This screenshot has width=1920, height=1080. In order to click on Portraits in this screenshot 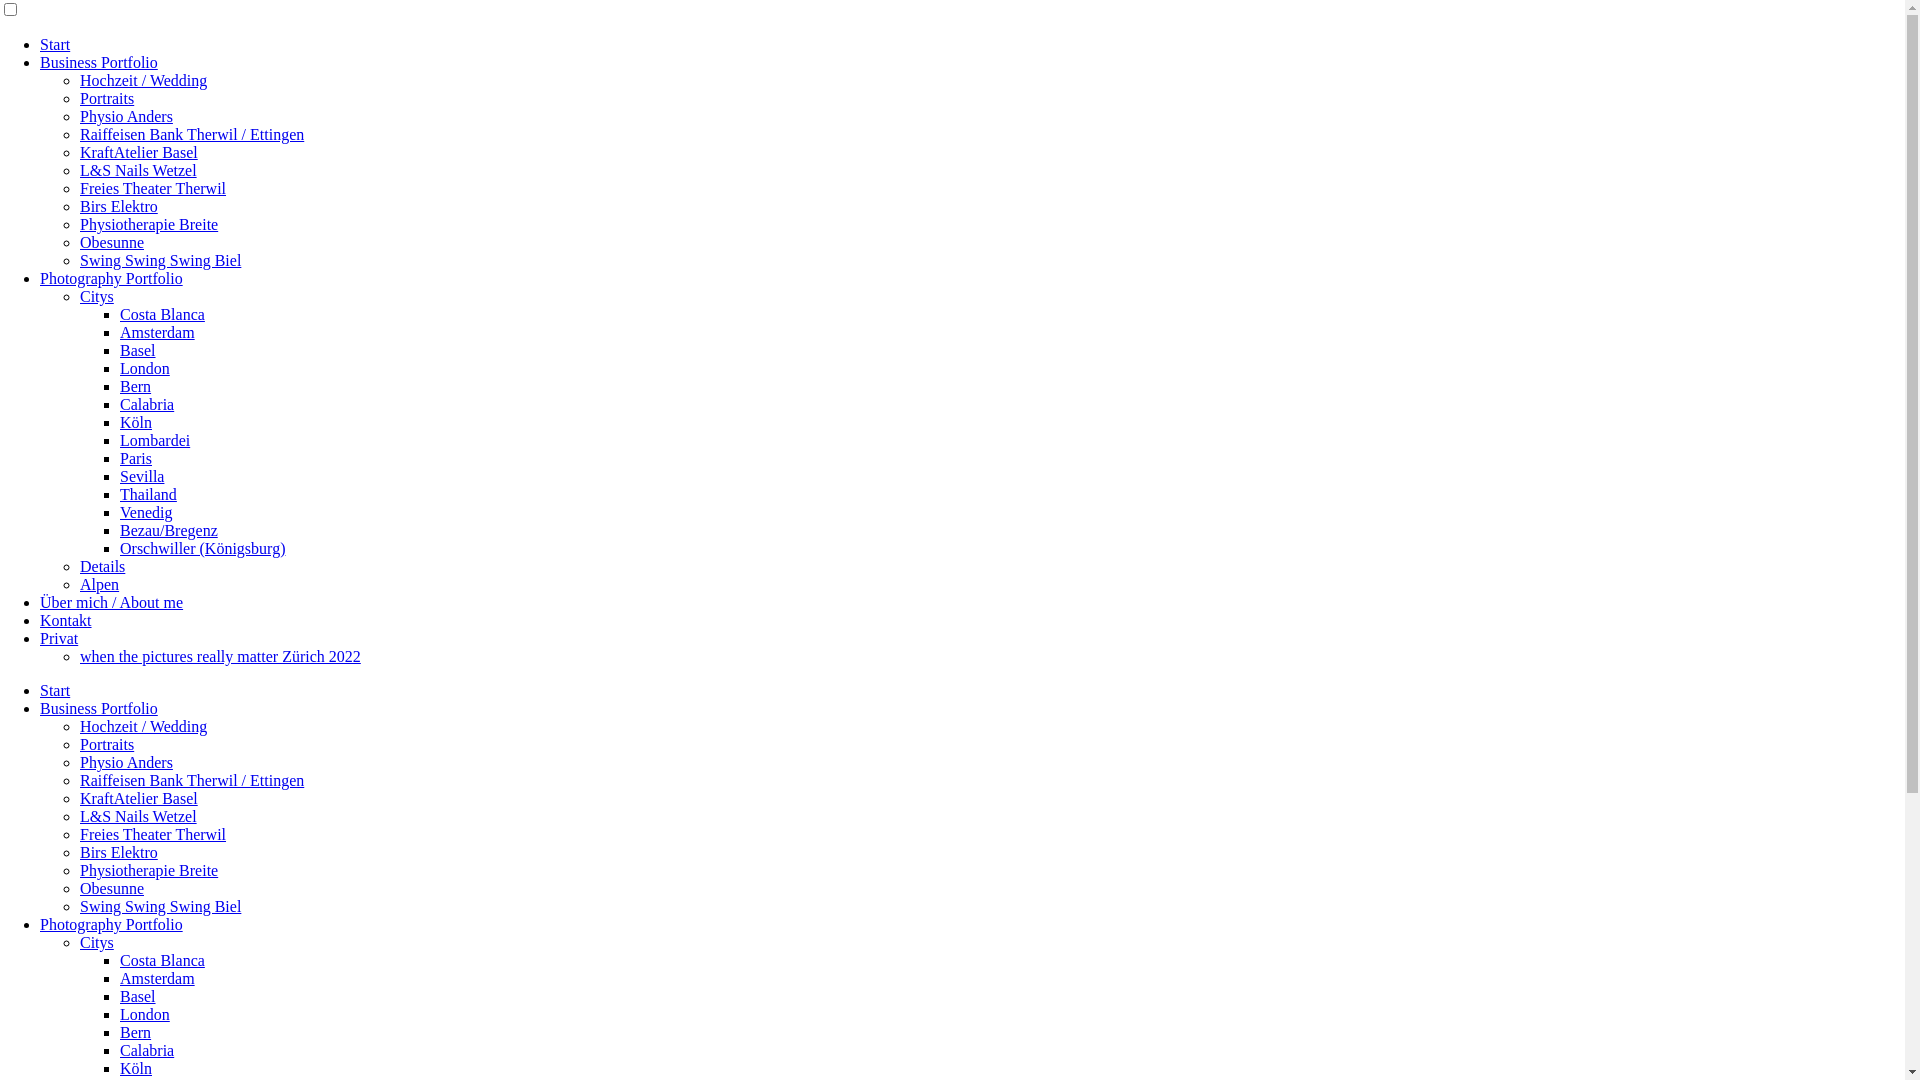, I will do `click(107, 98)`.